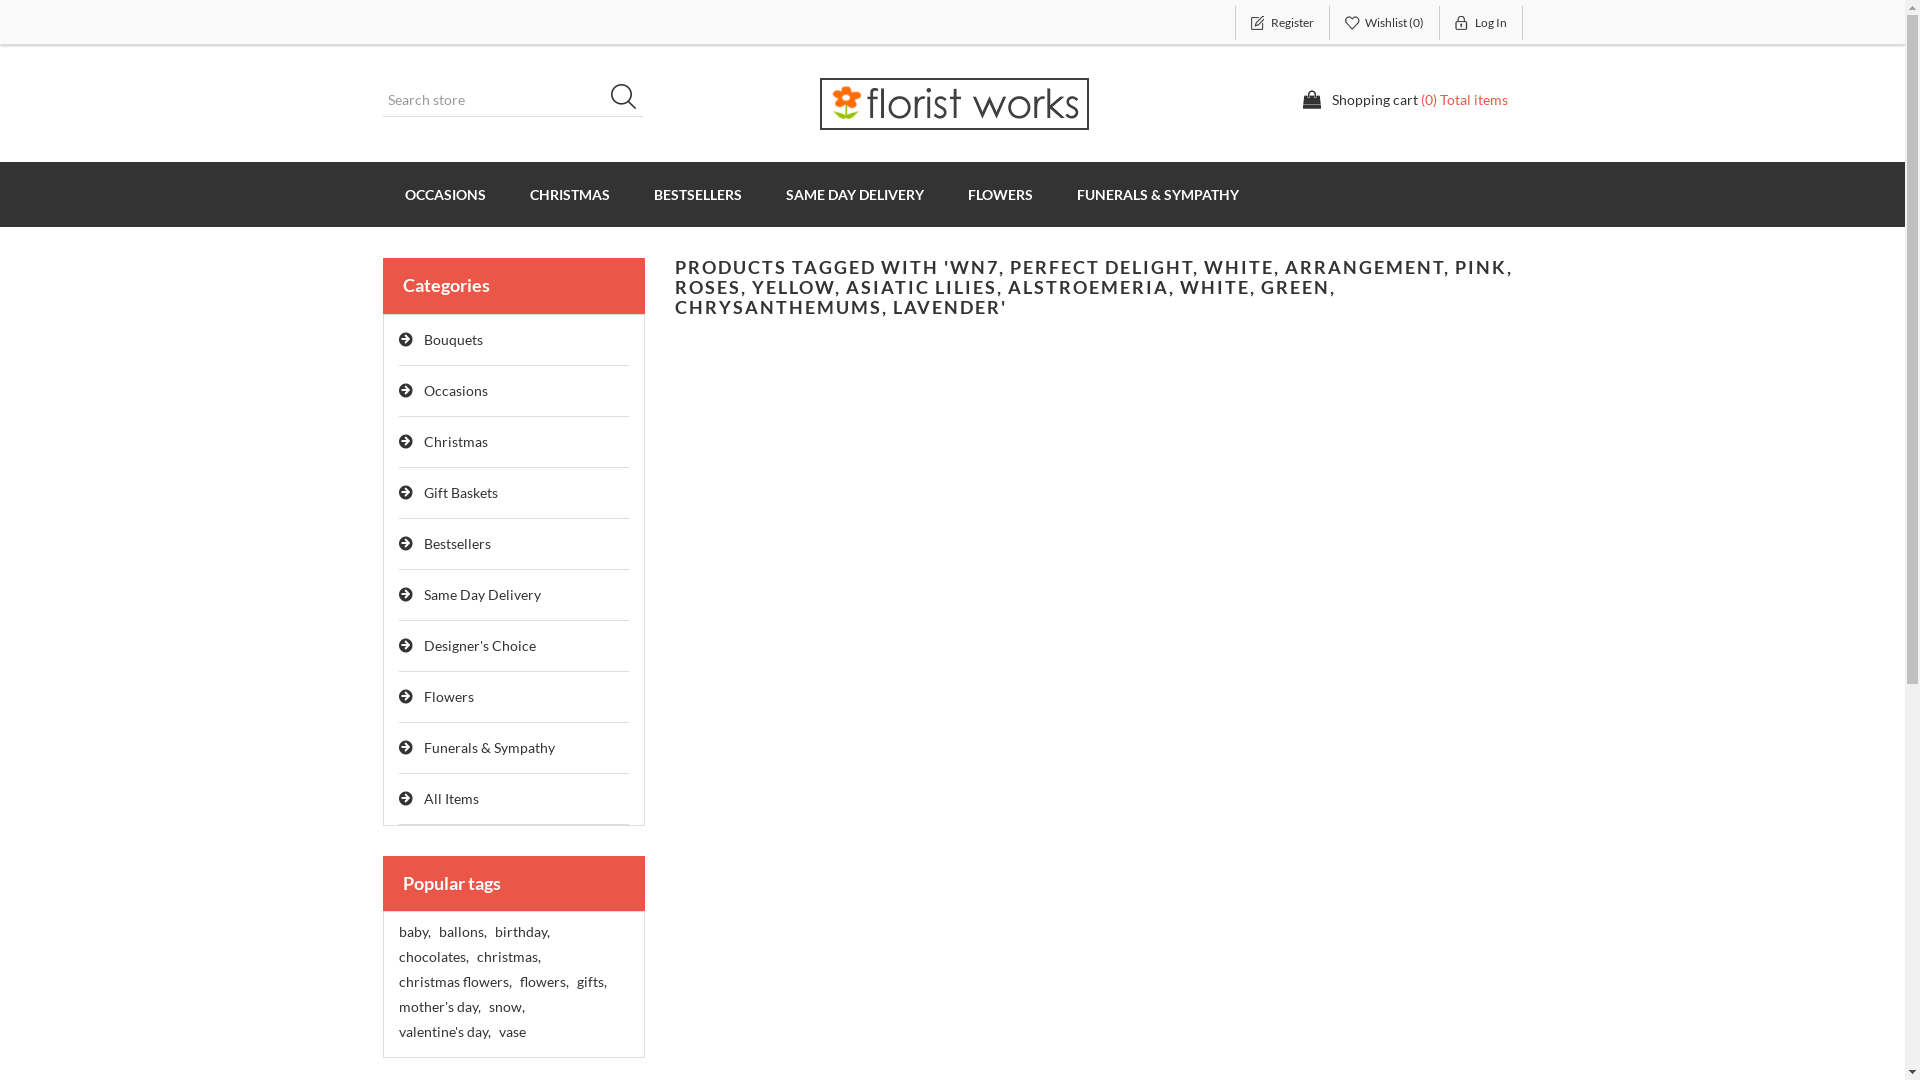  Describe the element at coordinates (855, 194) in the screenshot. I see `SAME DAY DELIVERY` at that location.